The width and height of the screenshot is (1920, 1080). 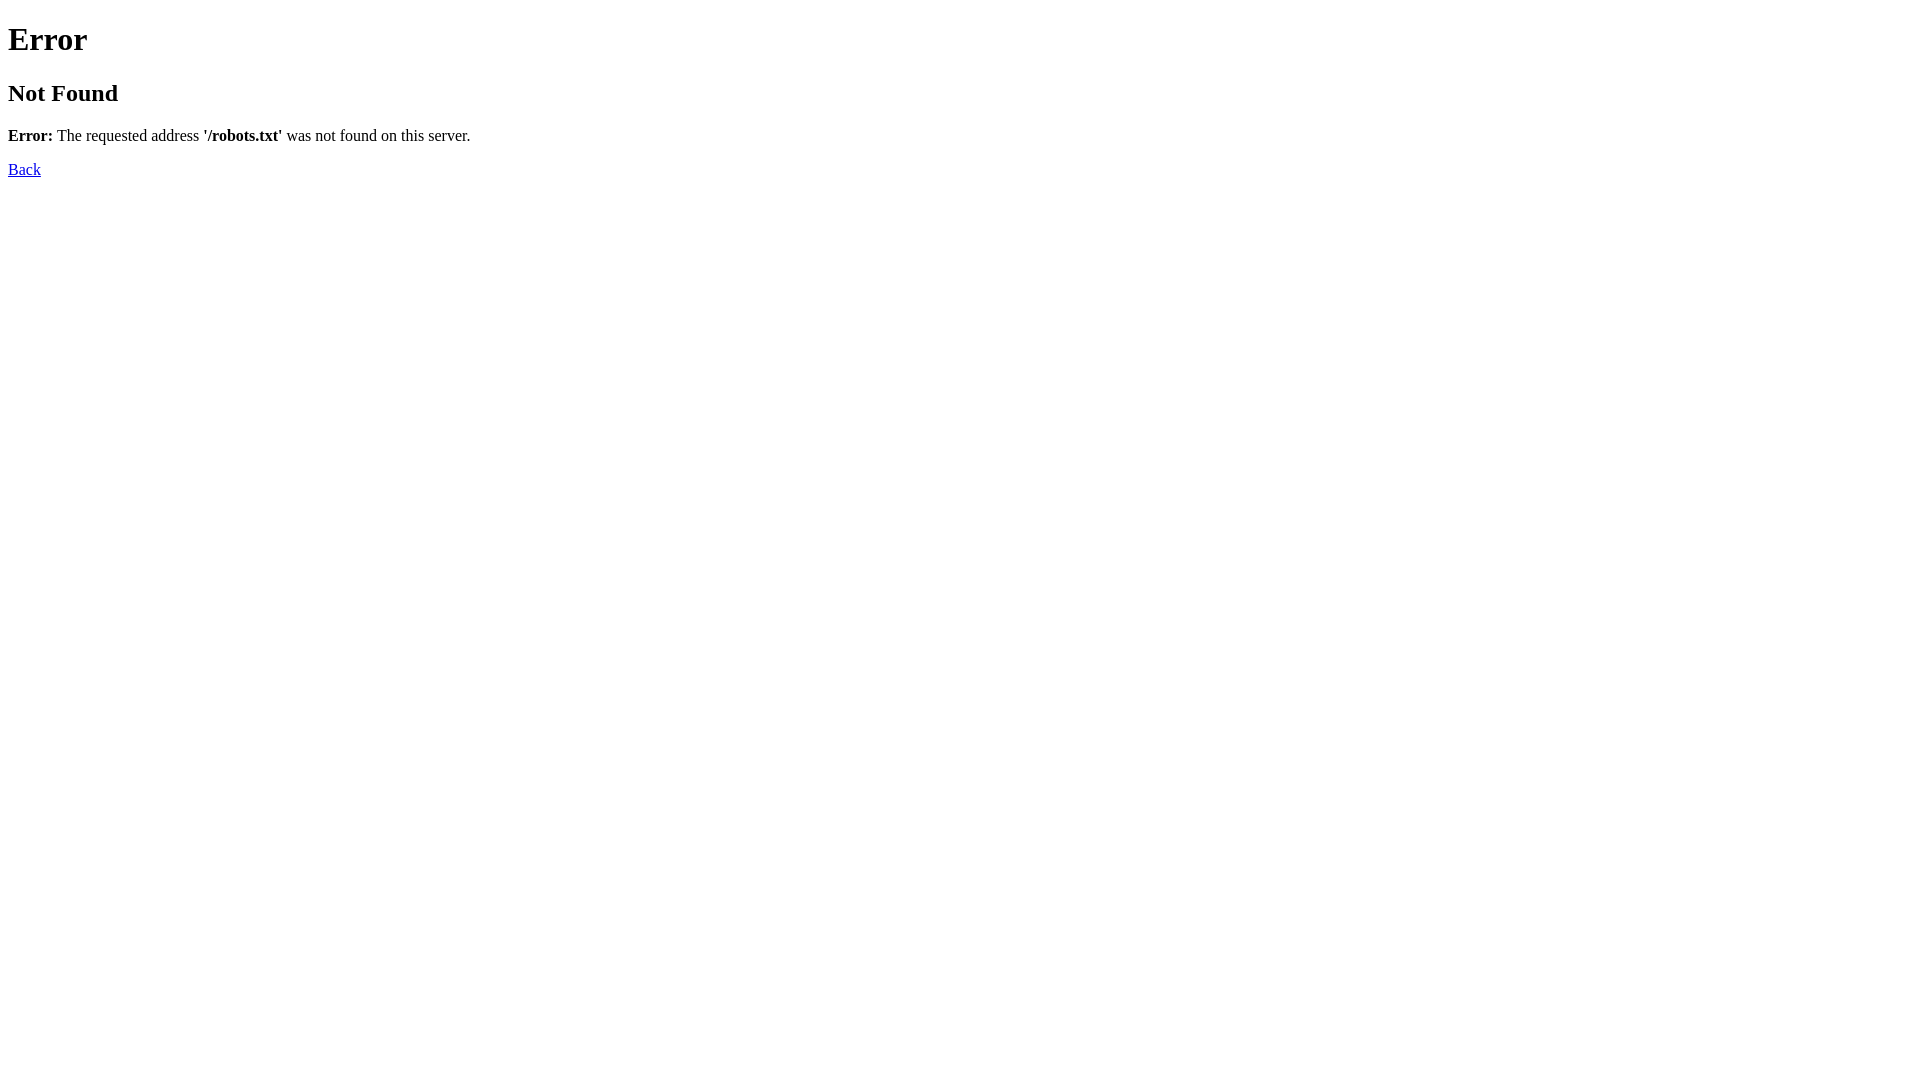 I want to click on Back, so click(x=24, y=170).